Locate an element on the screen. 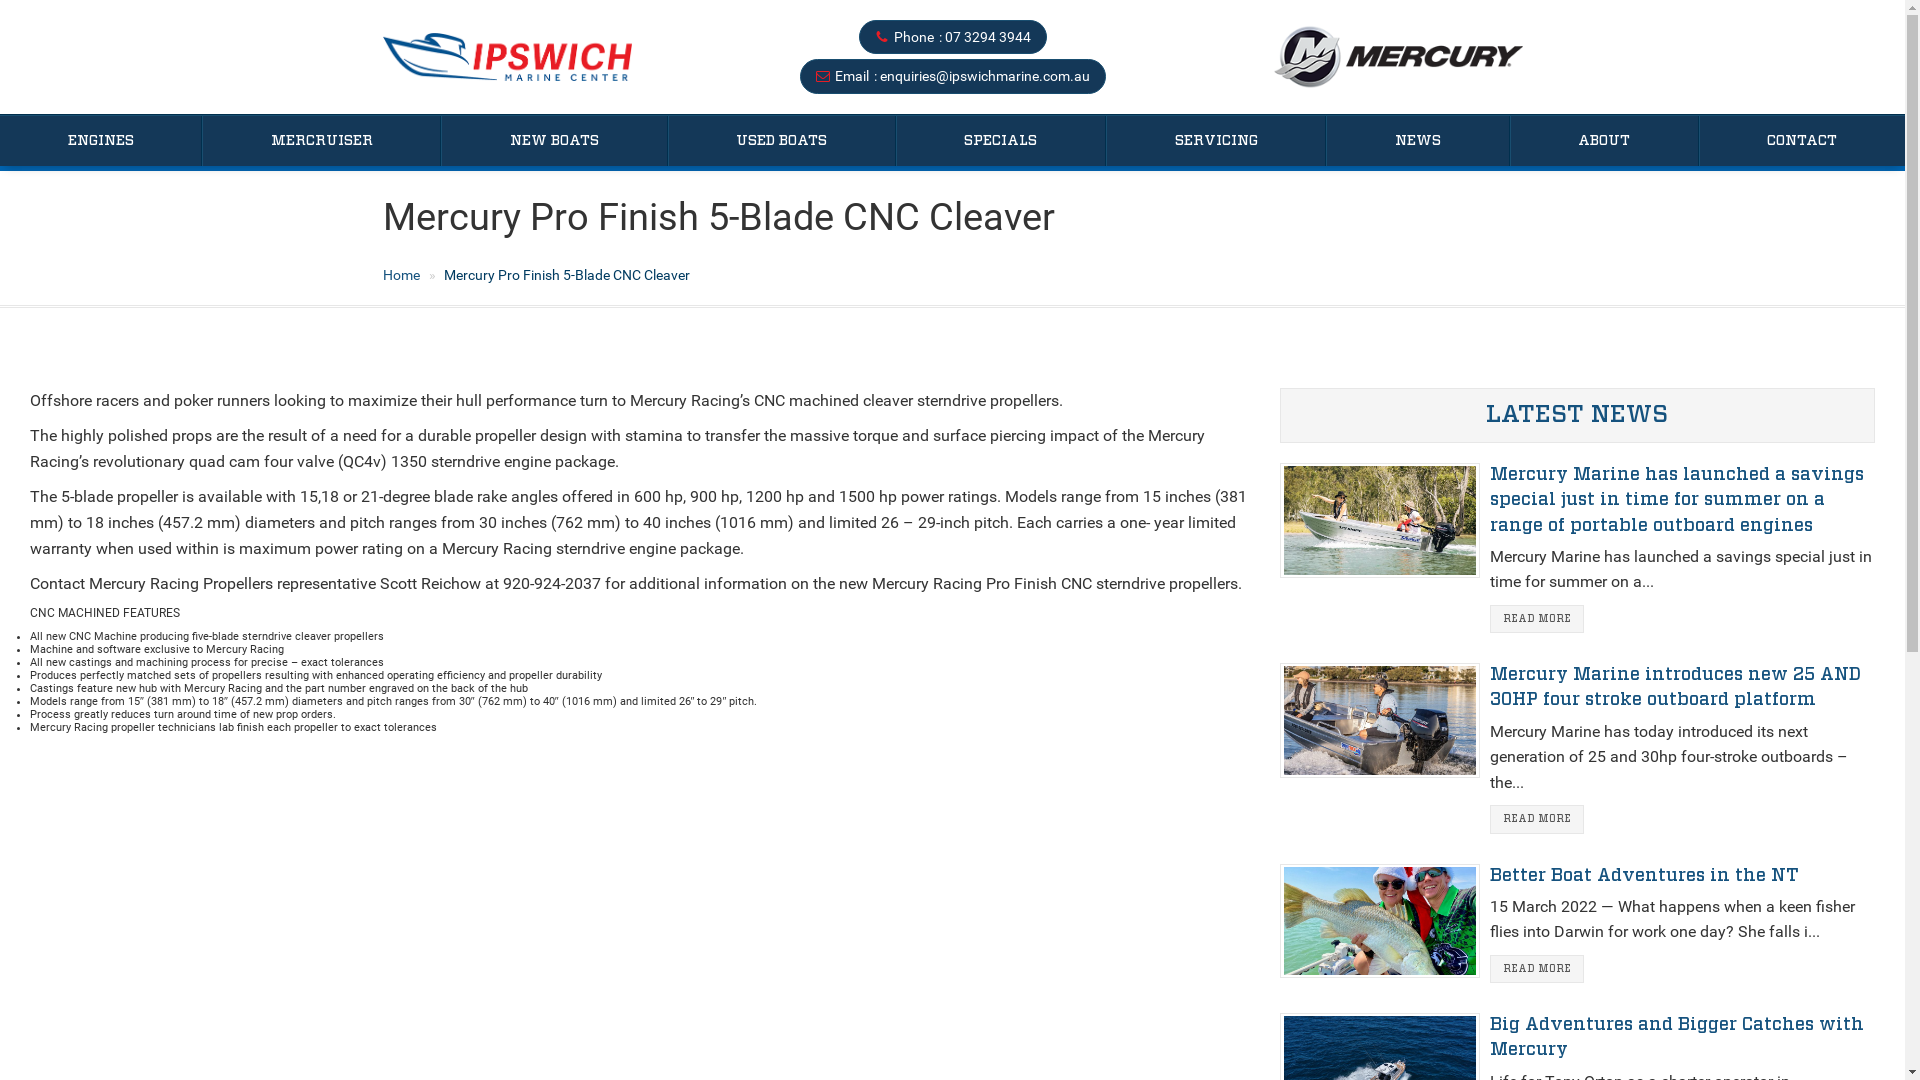 The width and height of the screenshot is (1920, 1080). Big Adventures and Bigger Catches with Mercury is located at coordinates (1677, 1038).